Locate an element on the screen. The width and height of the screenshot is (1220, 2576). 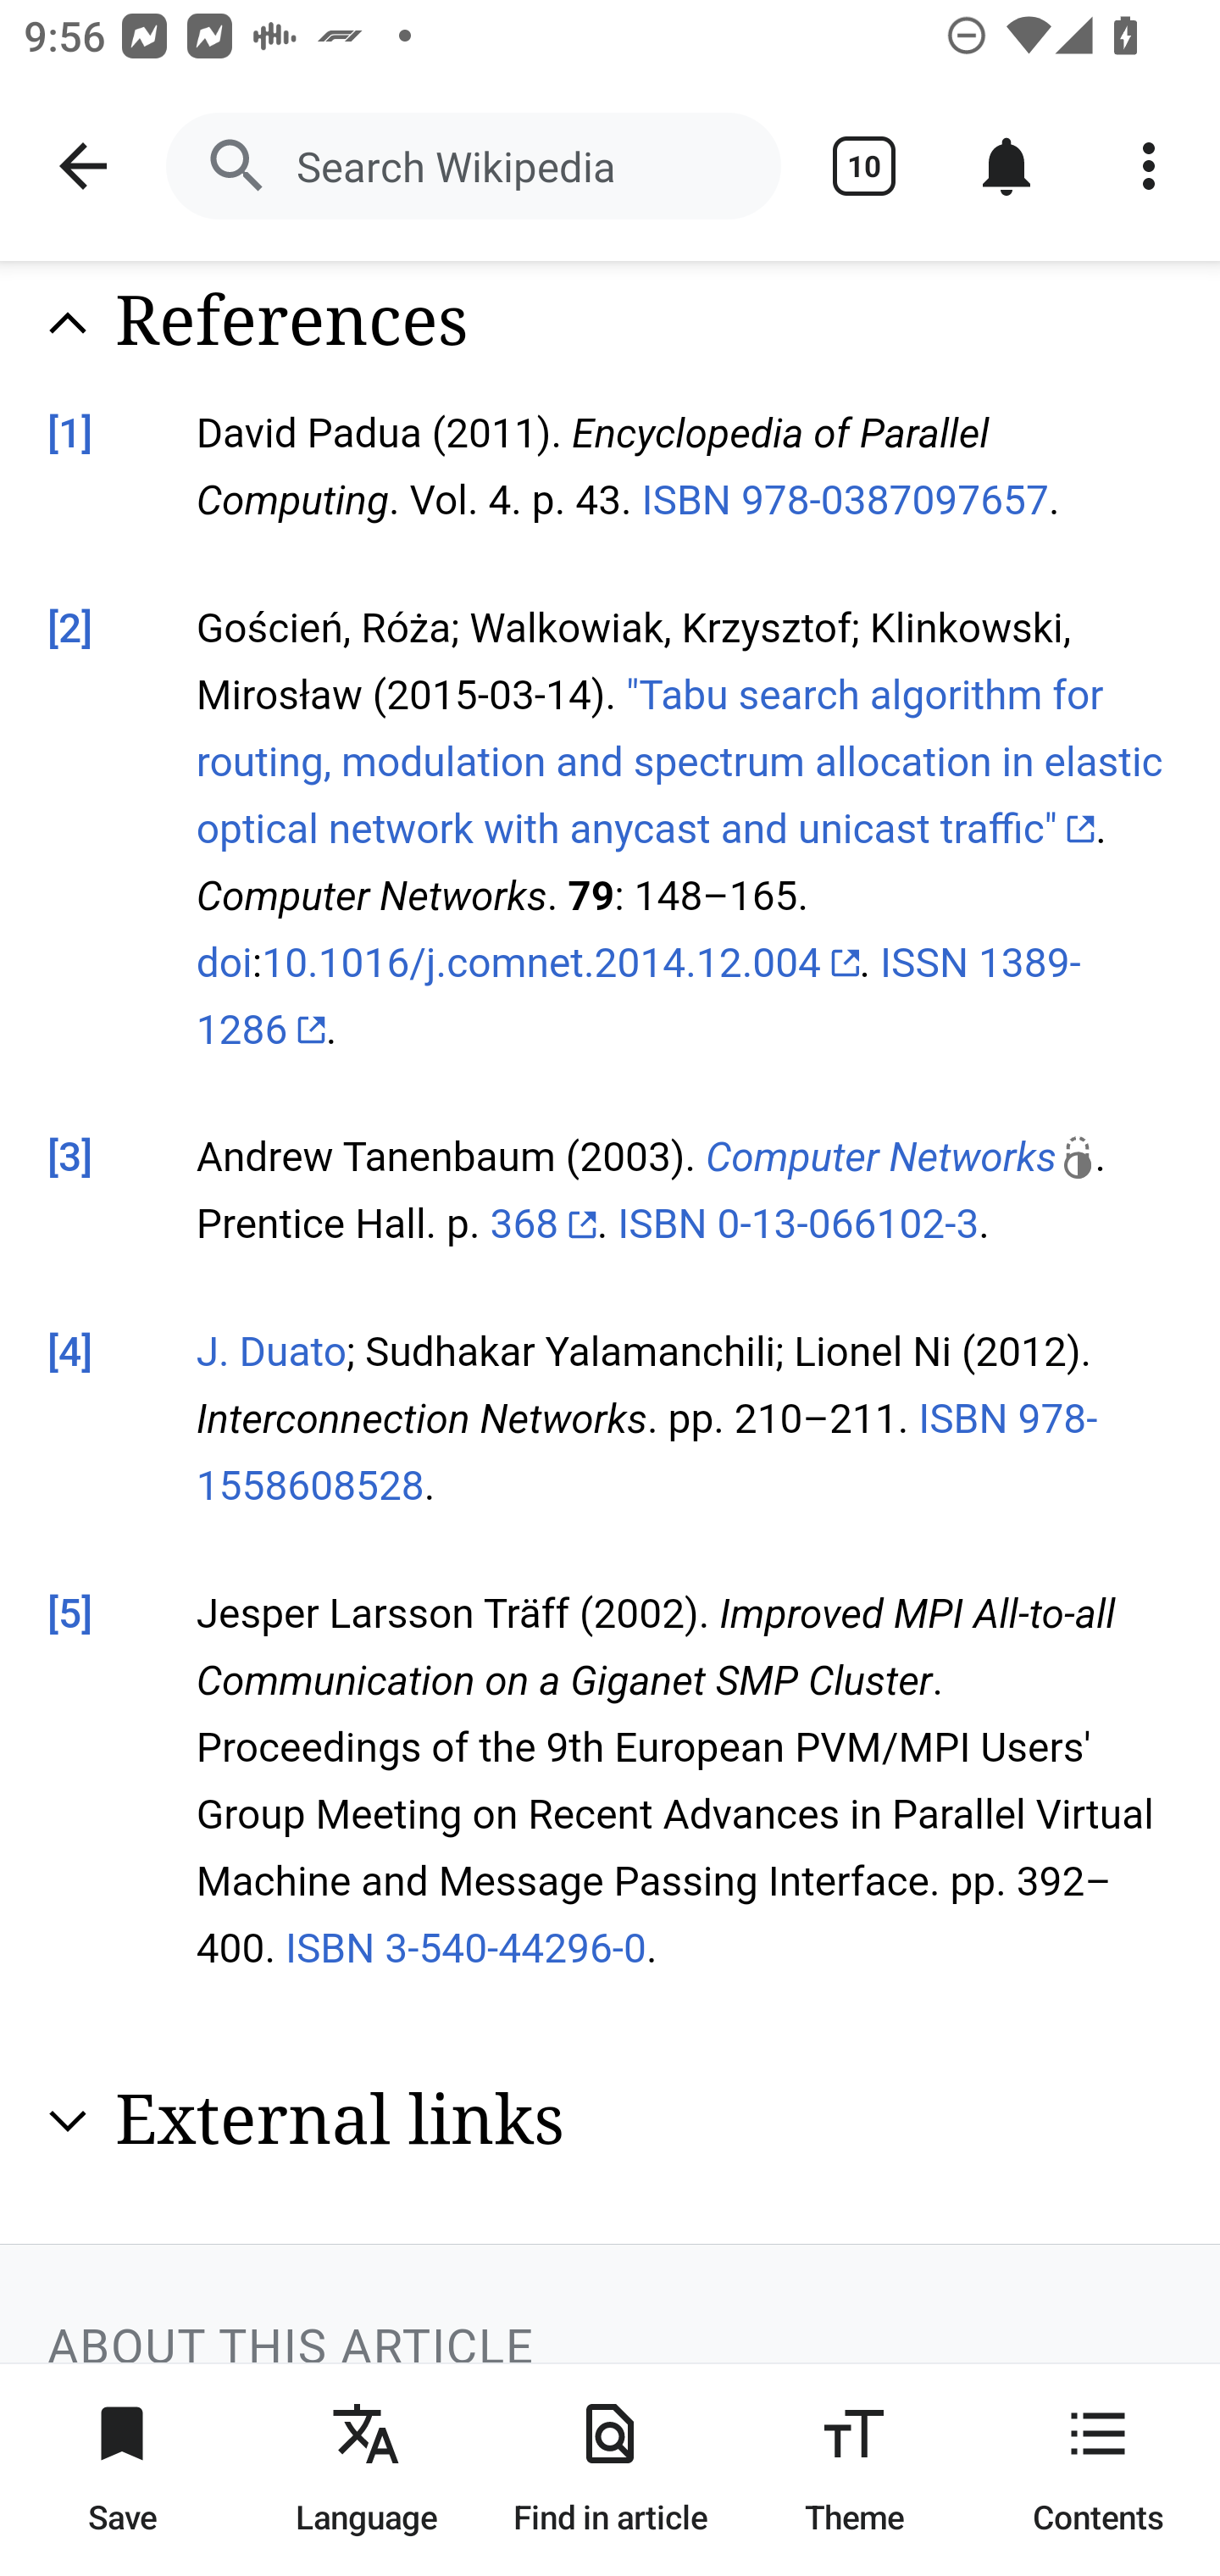
ISBN is located at coordinates (686, 502).